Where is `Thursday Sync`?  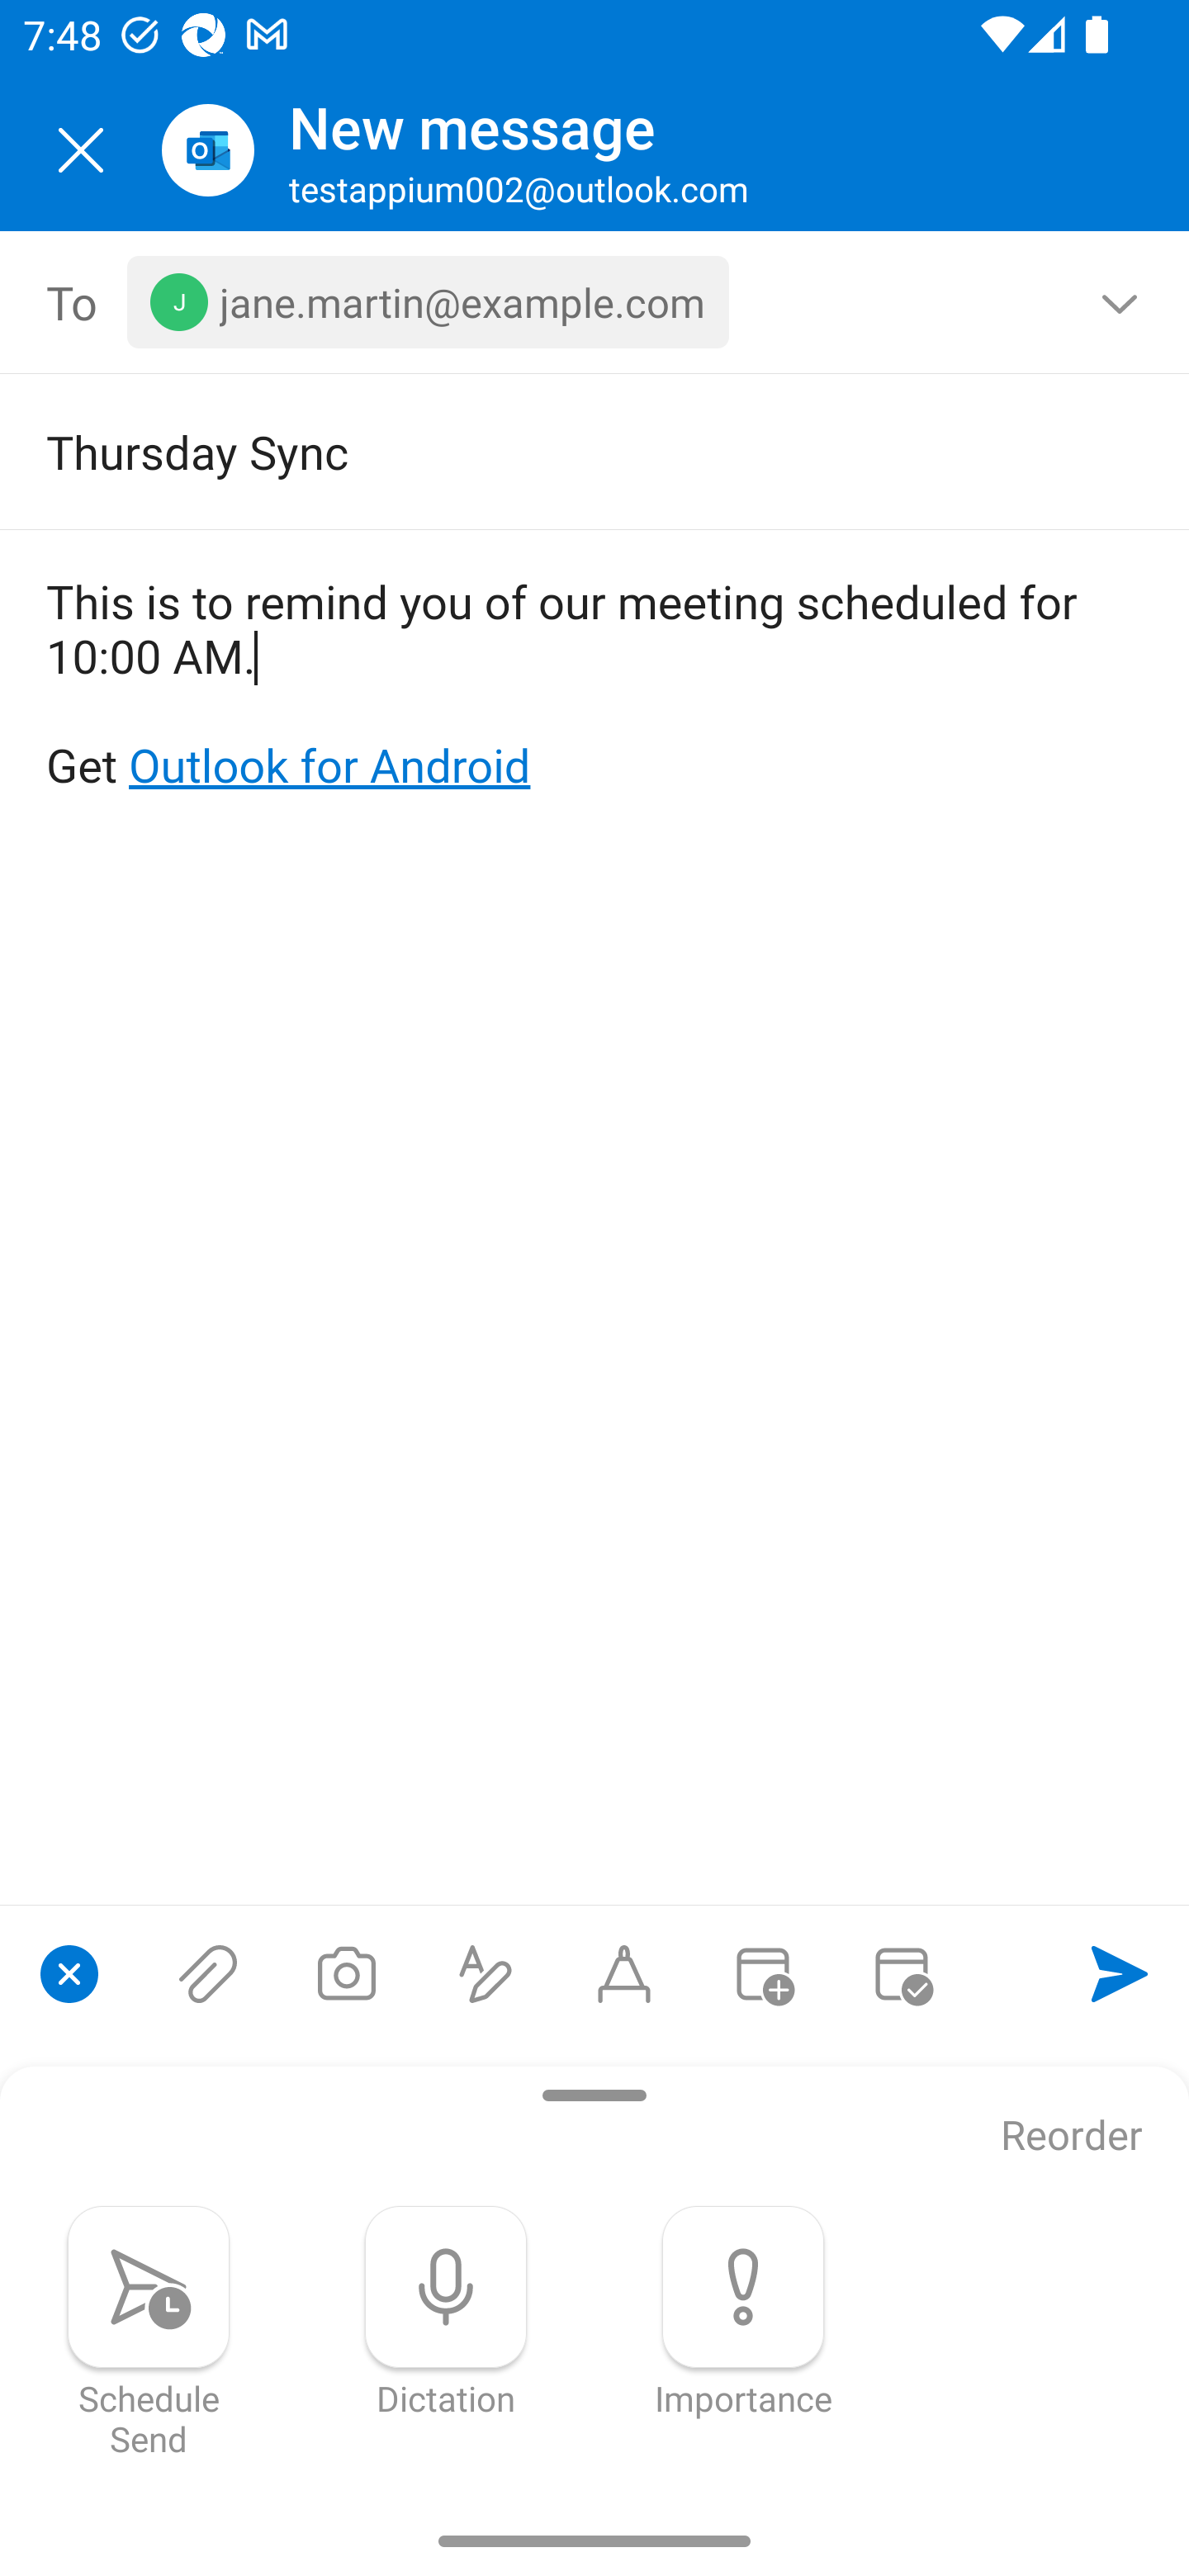
Thursday Sync is located at coordinates (548, 451).